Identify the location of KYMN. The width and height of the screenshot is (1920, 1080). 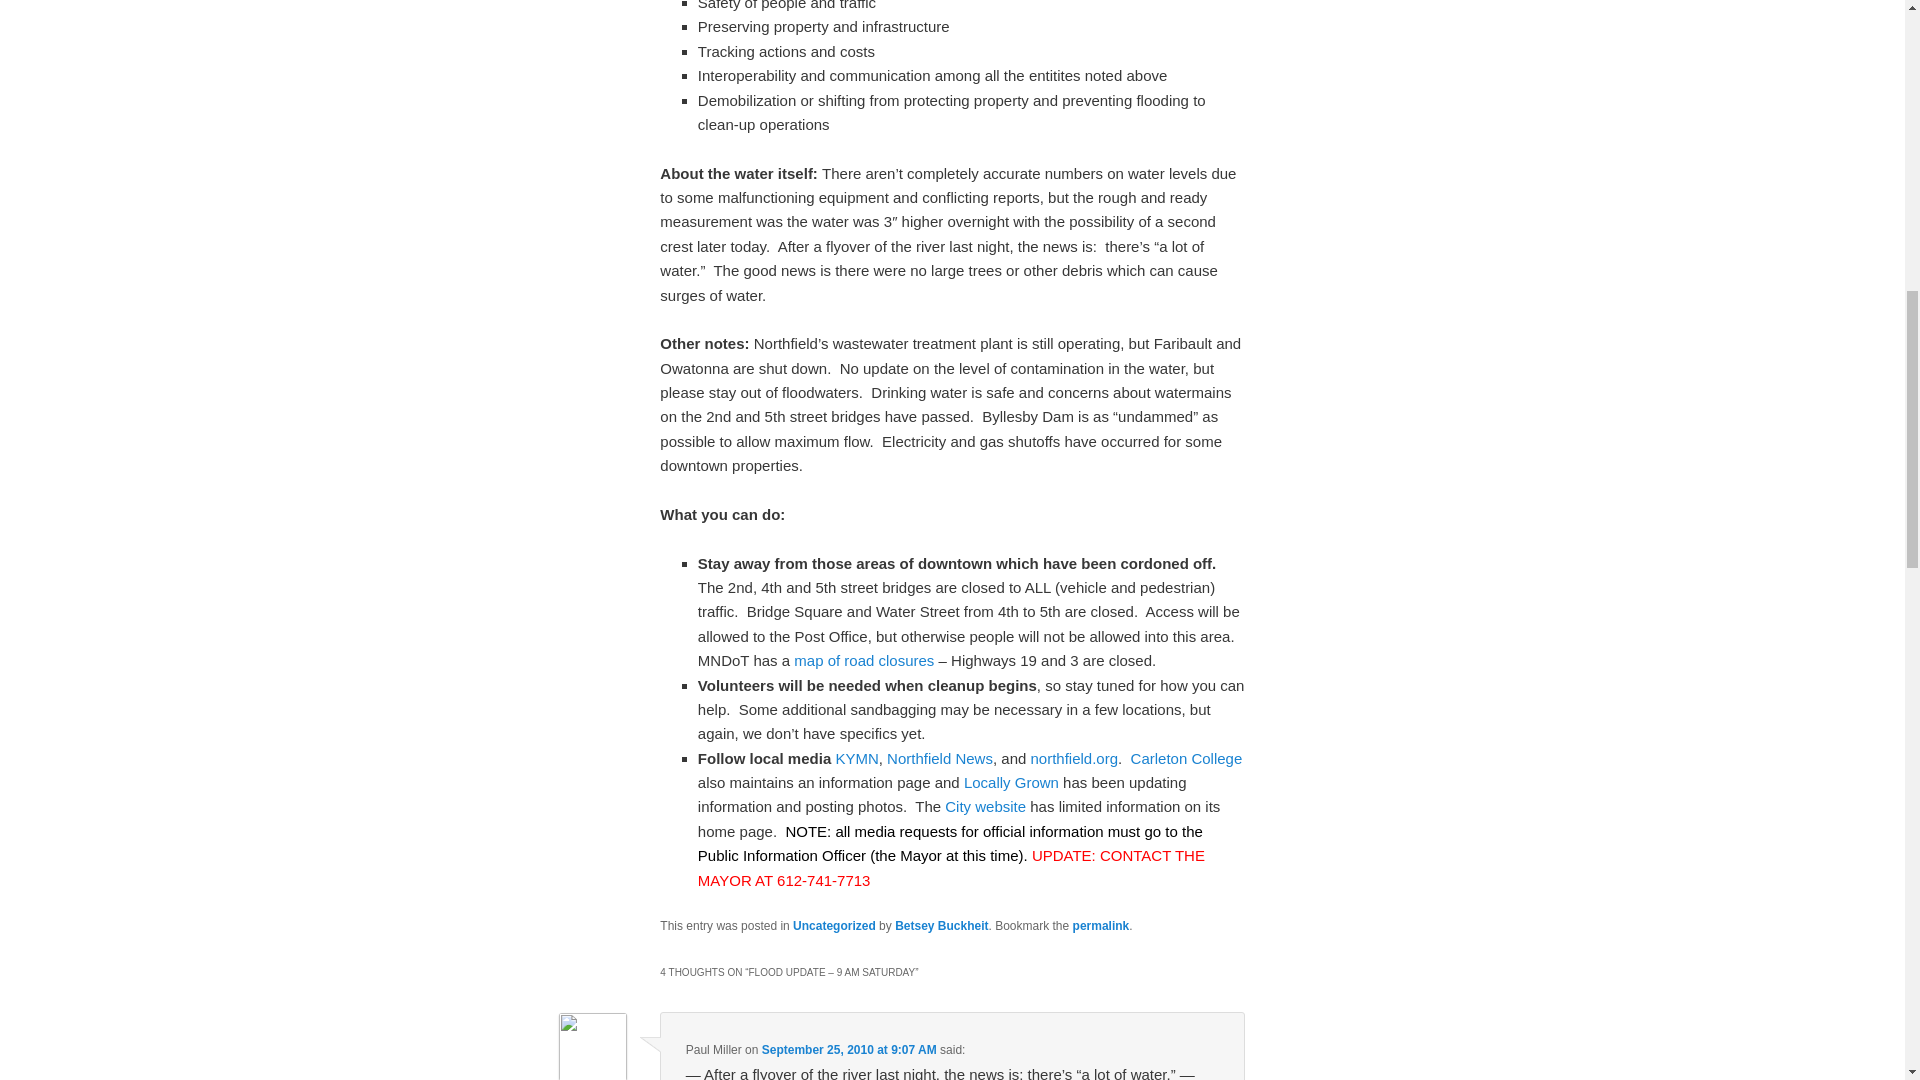
(856, 758).